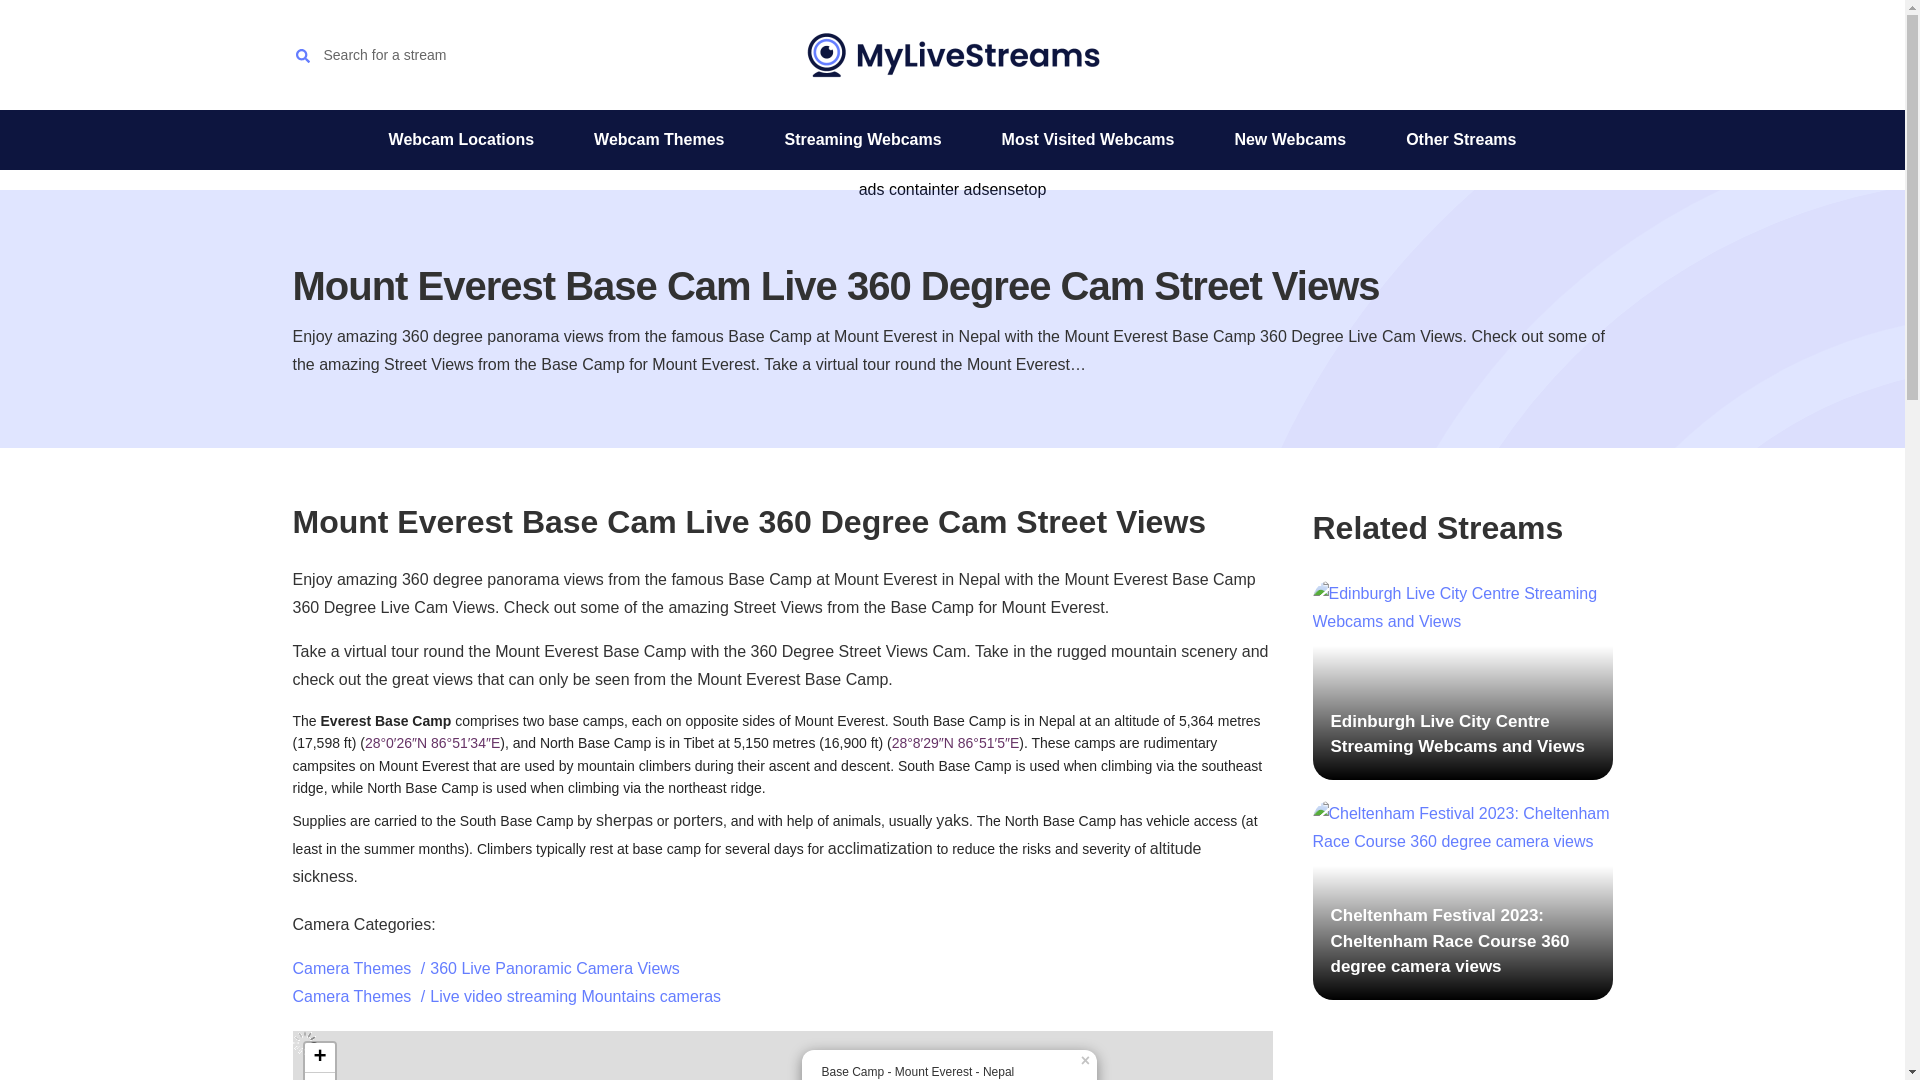 This screenshot has width=1920, height=1080. I want to click on Maps, aerial photos, and other data for this location, so click(956, 742).